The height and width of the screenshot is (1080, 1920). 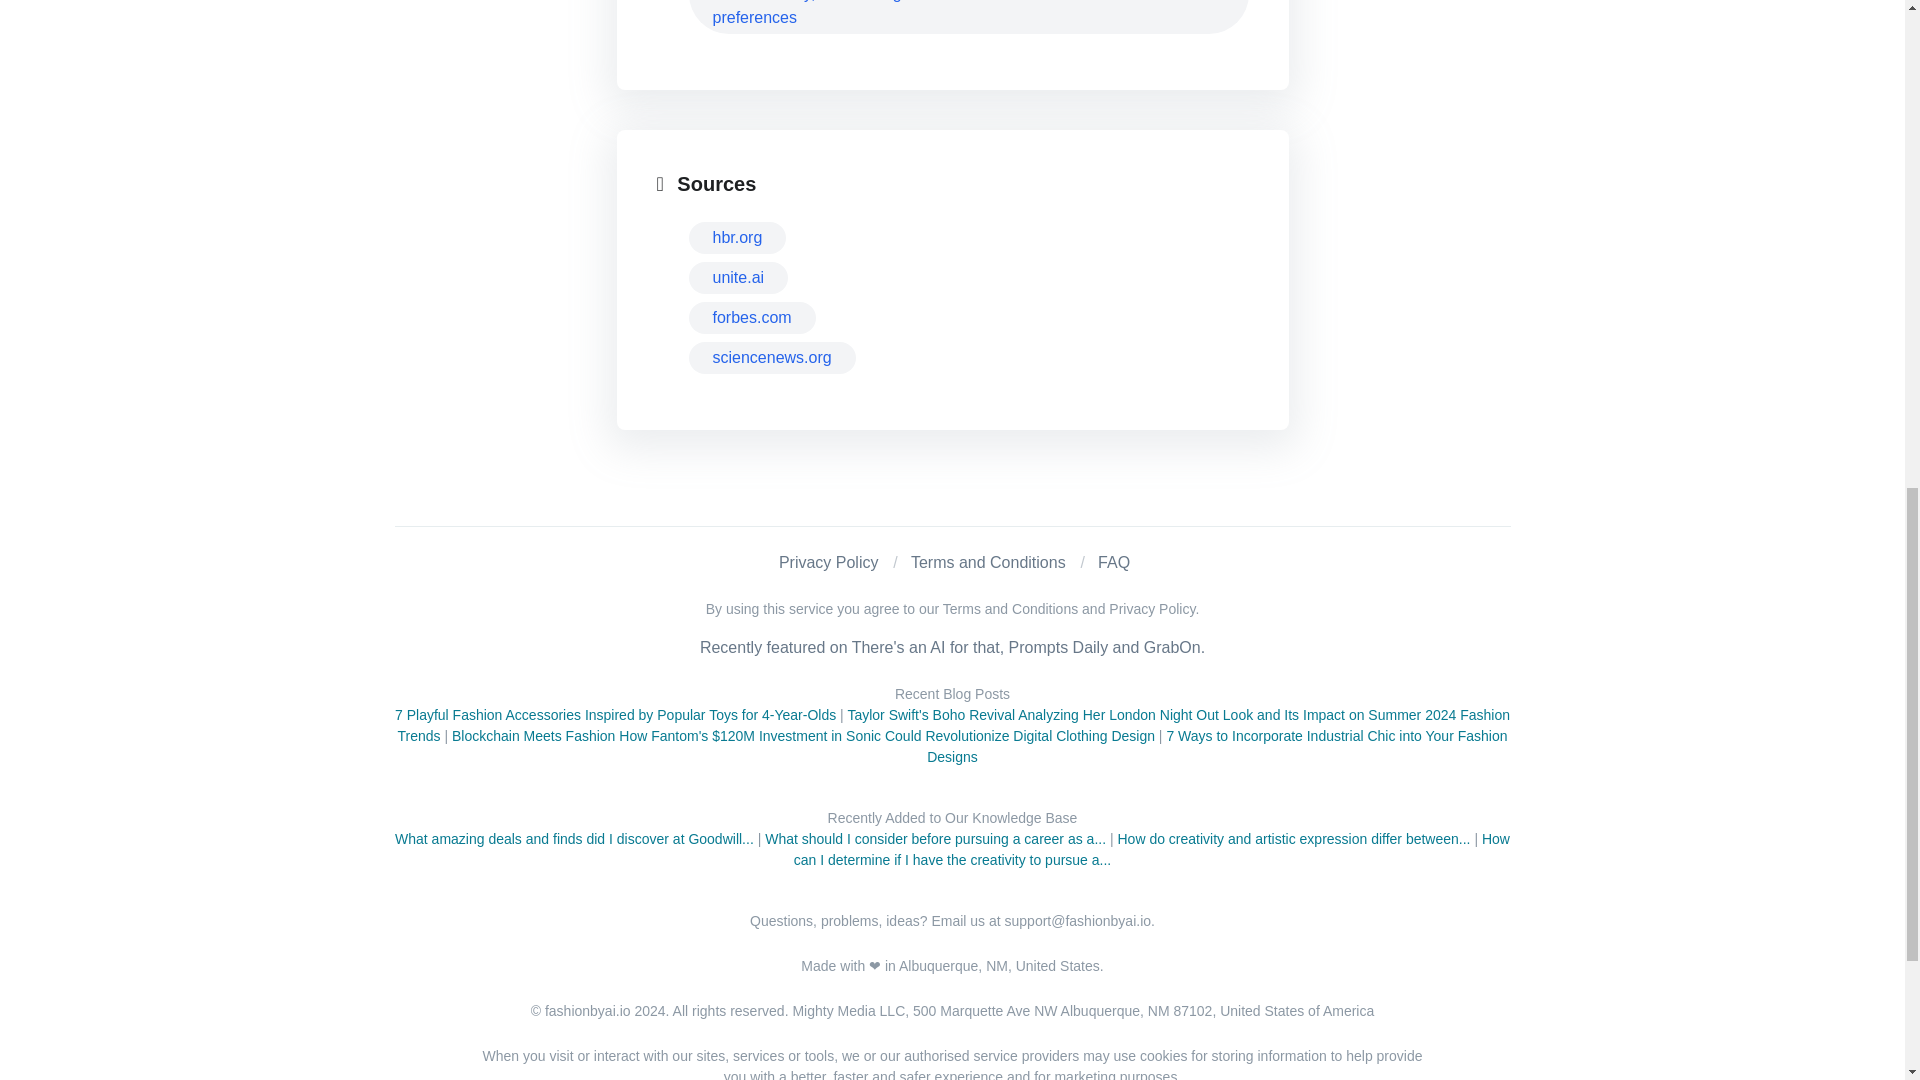 What do you see at coordinates (1152, 849) in the screenshot?
I see `How can I determine if I have the creativity to pursue a...` at bounding box center [1152, 849].